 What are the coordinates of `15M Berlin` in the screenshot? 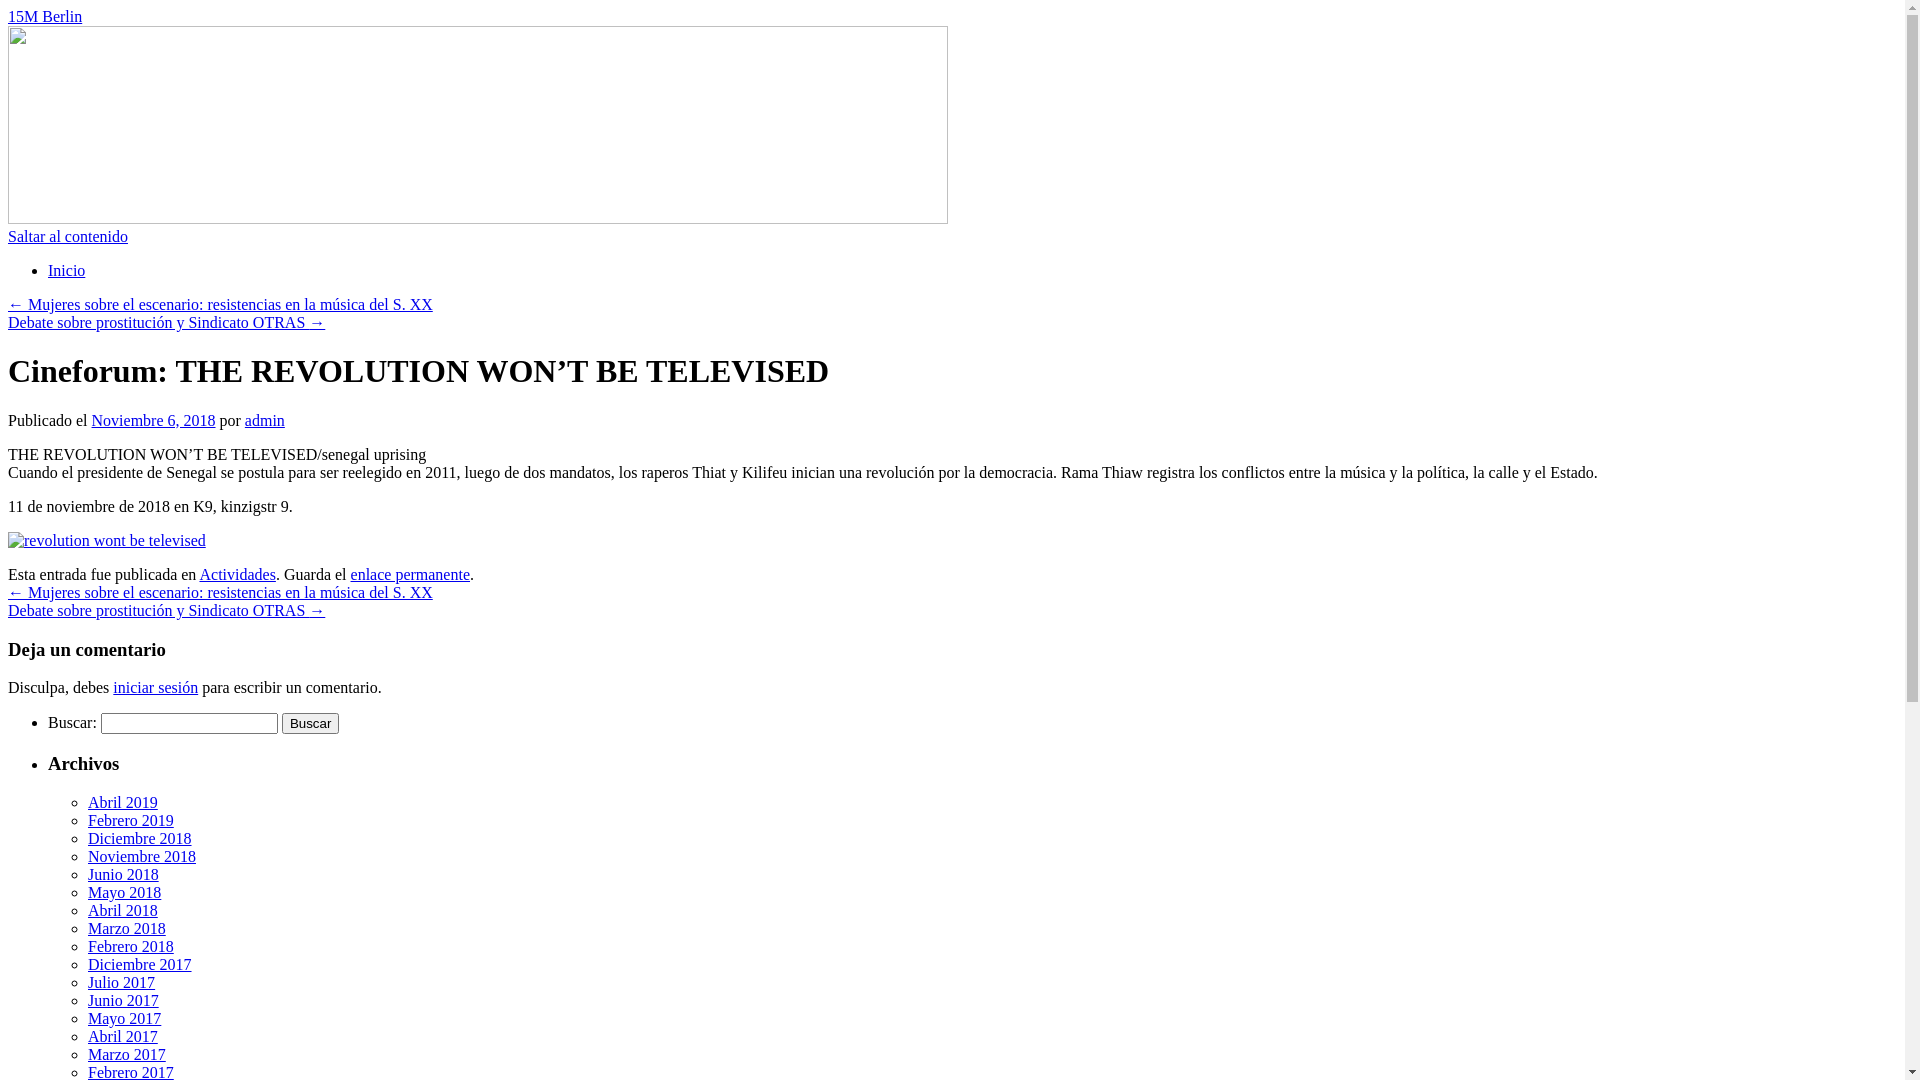 It's located at (45, 16).